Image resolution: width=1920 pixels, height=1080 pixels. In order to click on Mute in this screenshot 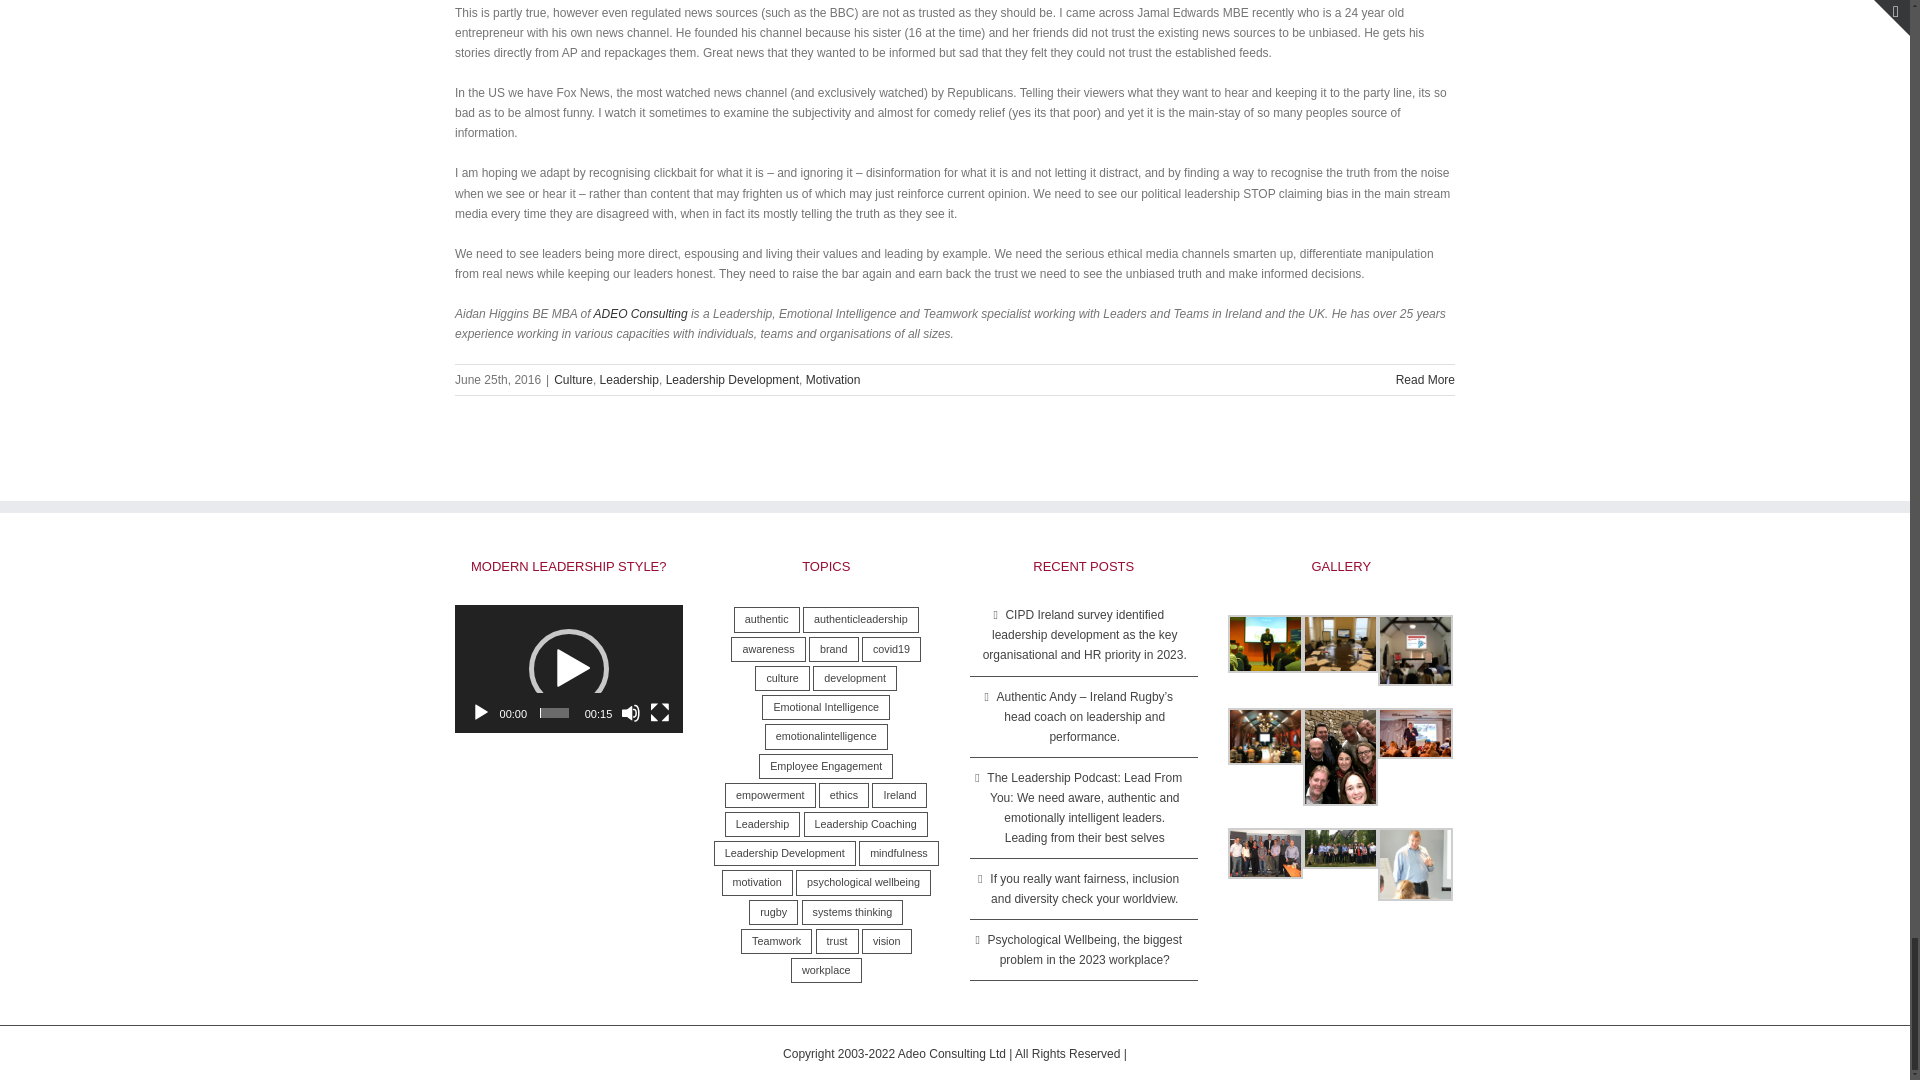, I will do `click(630, 712)`.